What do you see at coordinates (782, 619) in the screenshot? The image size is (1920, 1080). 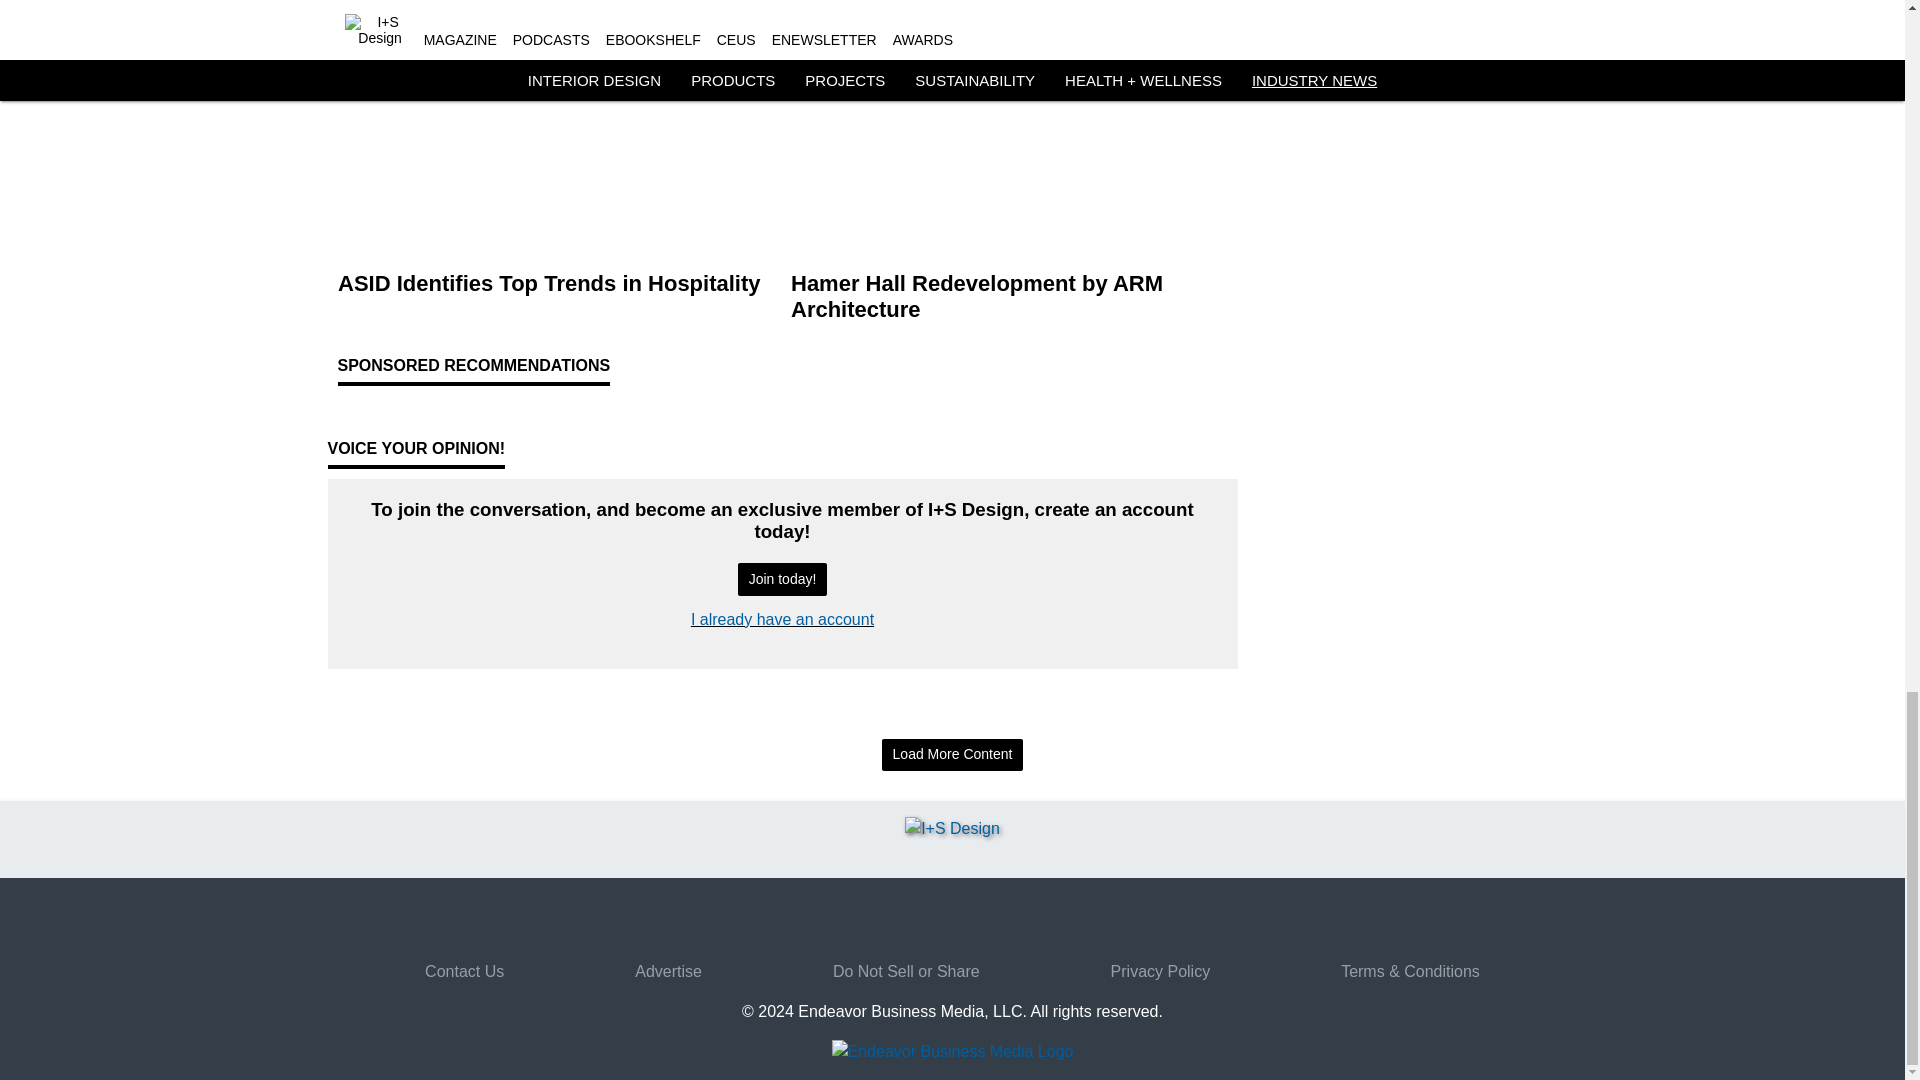 I see `I already have an account` at bounding box center [782, 619].